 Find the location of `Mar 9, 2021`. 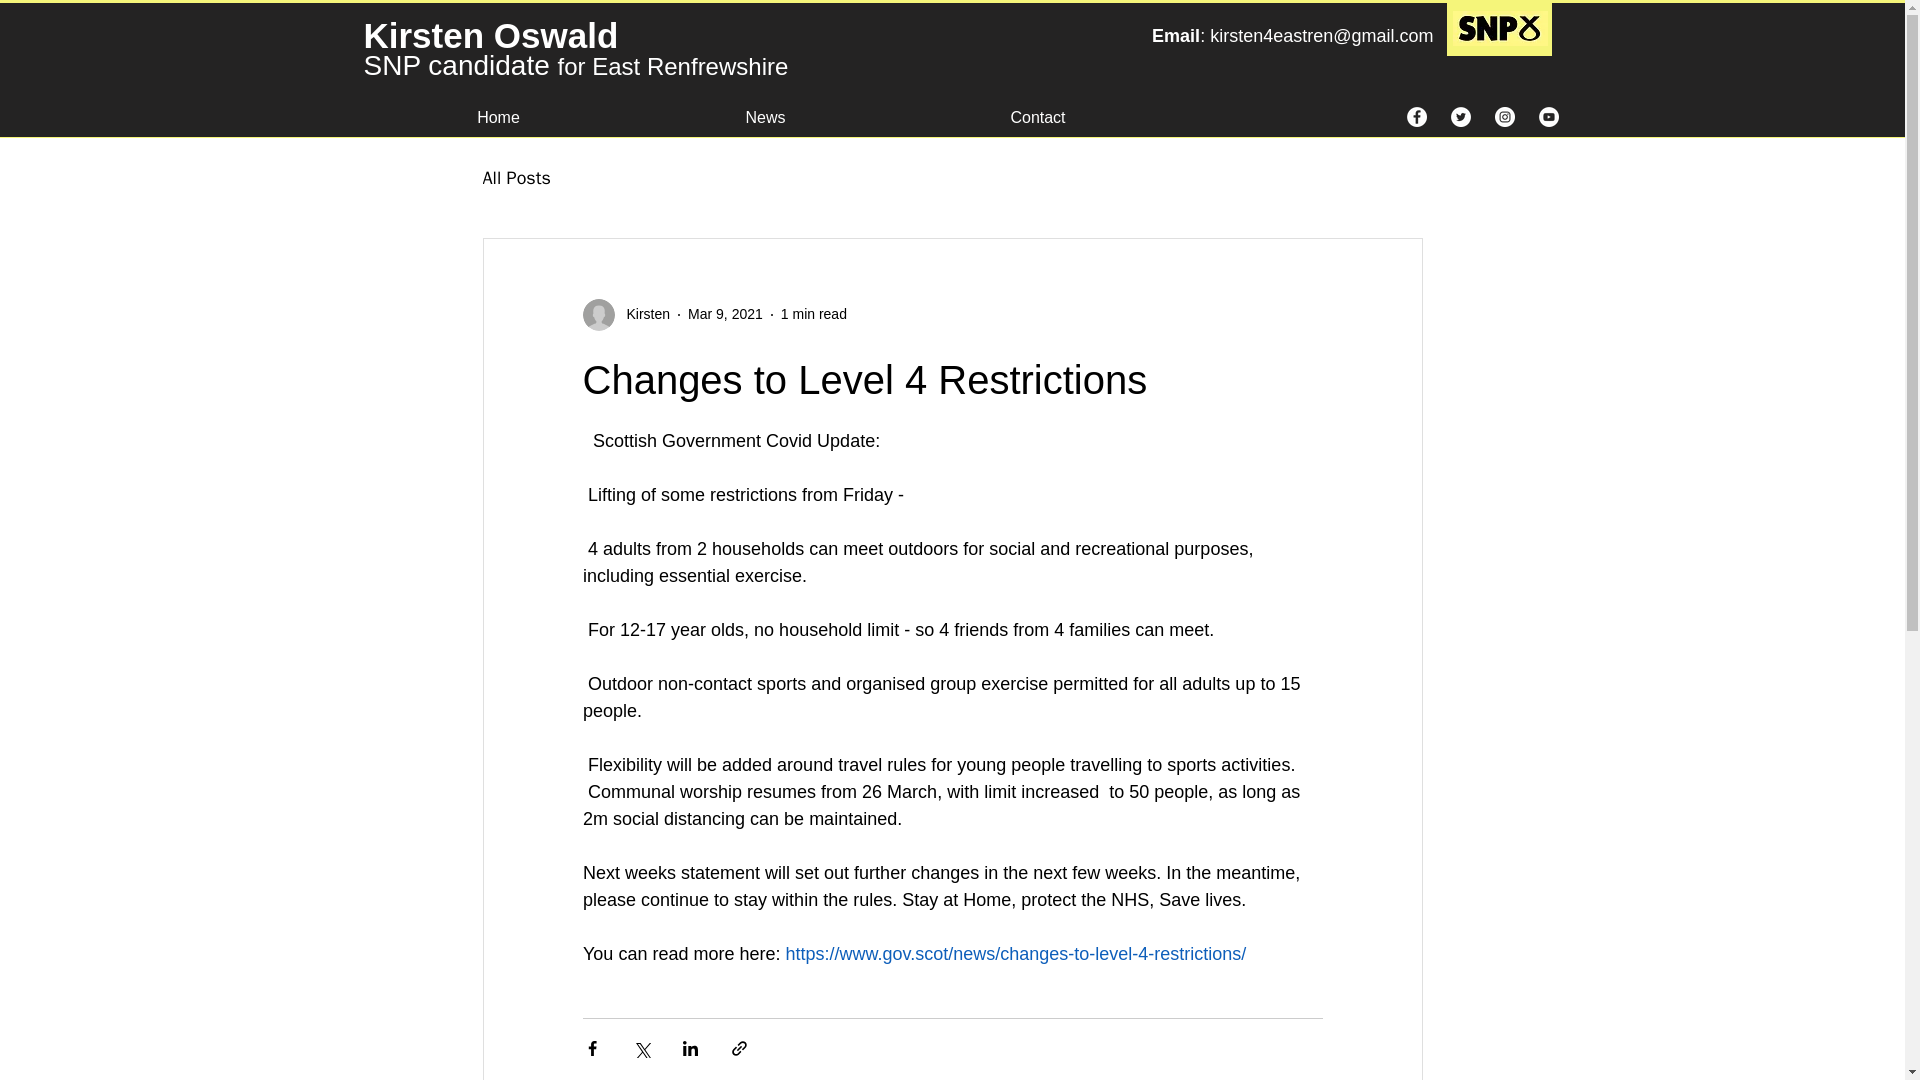

Mar 9, 2021 is located at coordinates (724, 313).